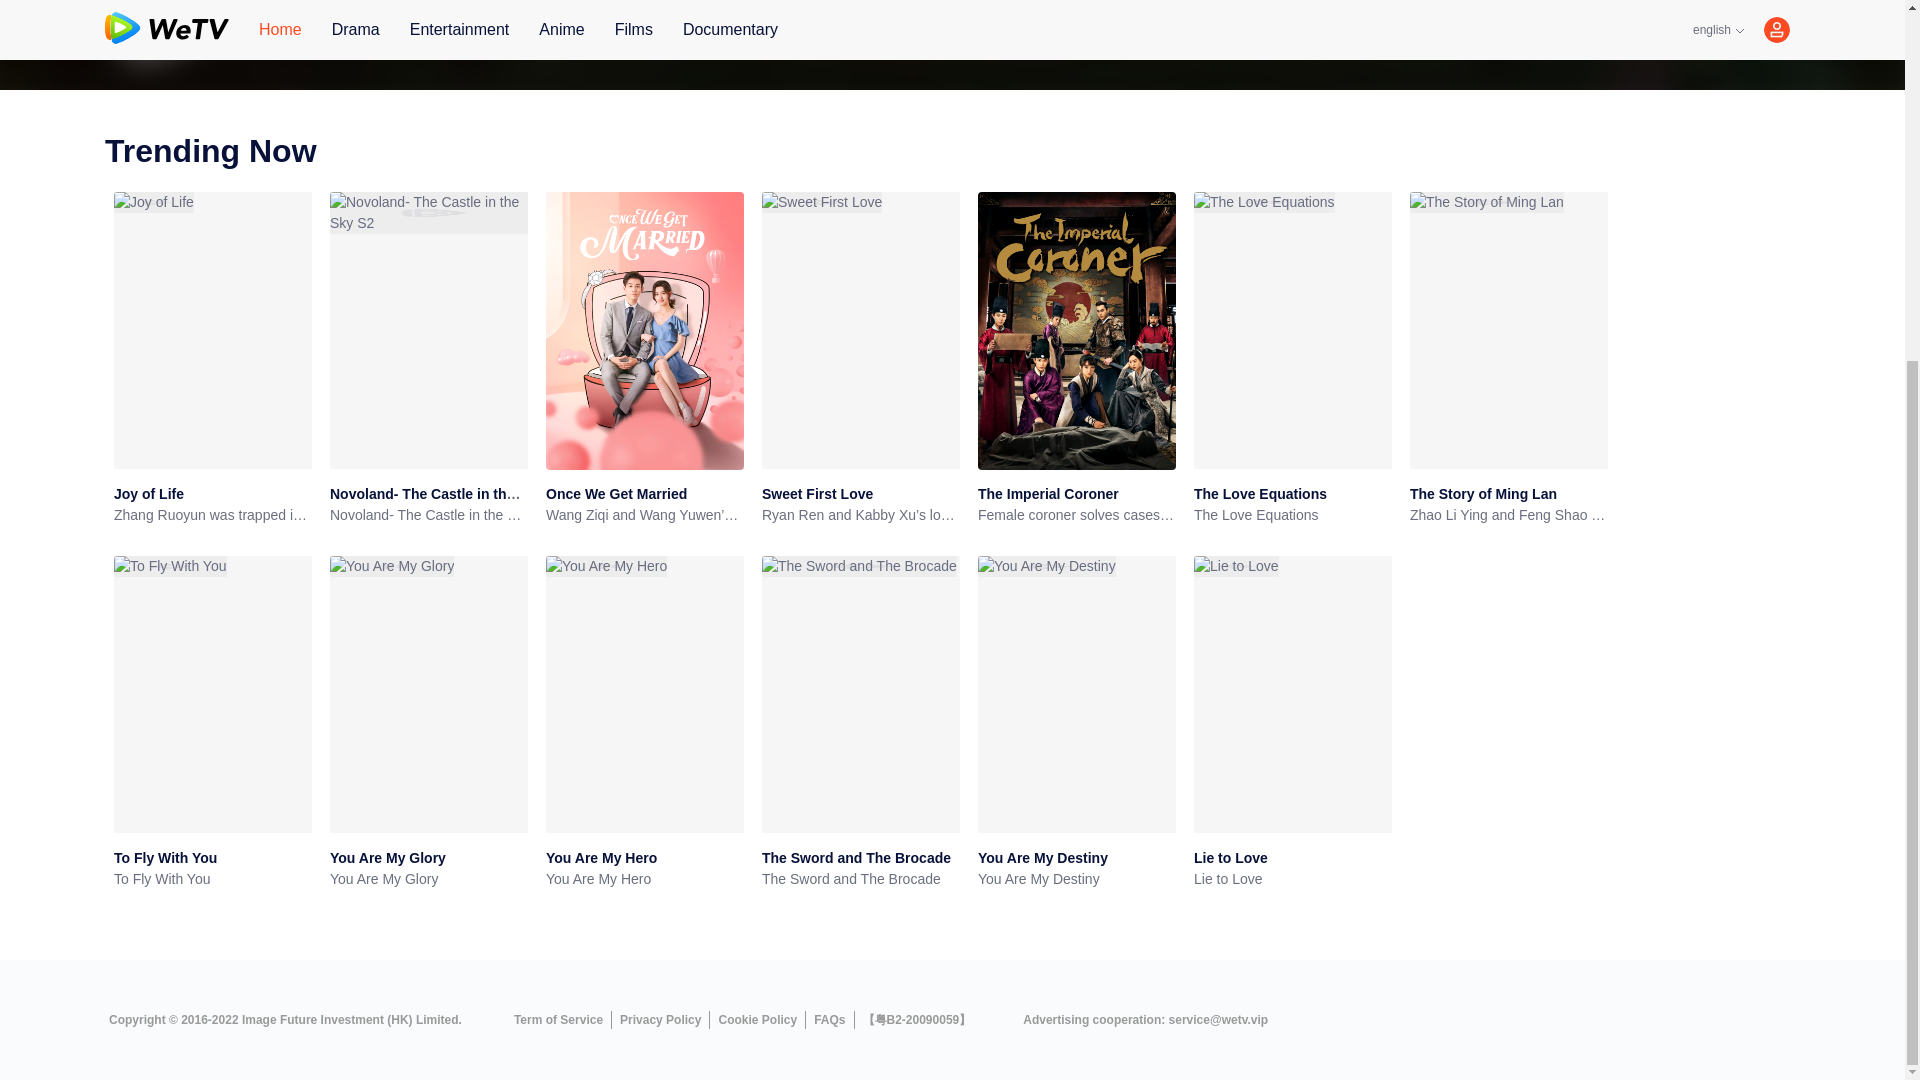  Describe the element at coordinates (1076, 515) in the screenshot. I see `Female coroner solves cases with conservative lord` at that location.